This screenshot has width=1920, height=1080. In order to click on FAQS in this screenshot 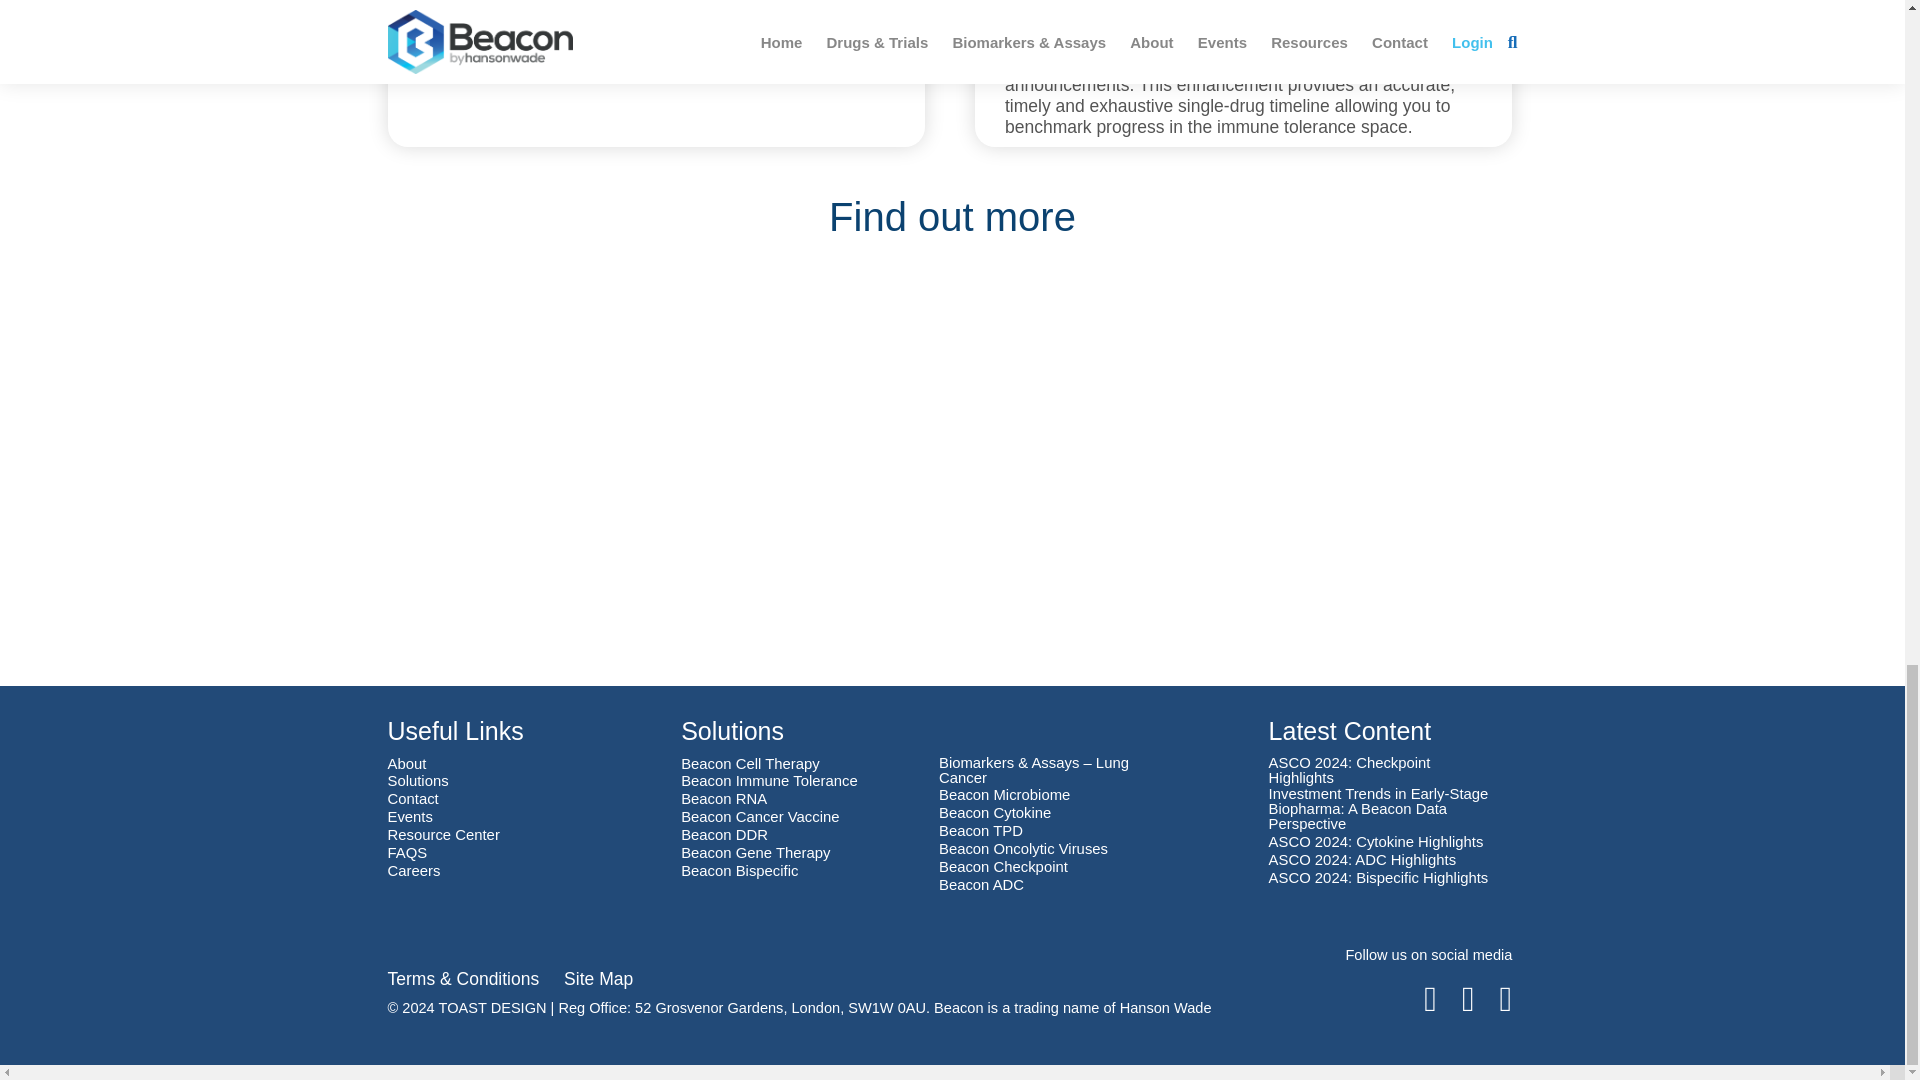, I will do `click(408, 852)`.